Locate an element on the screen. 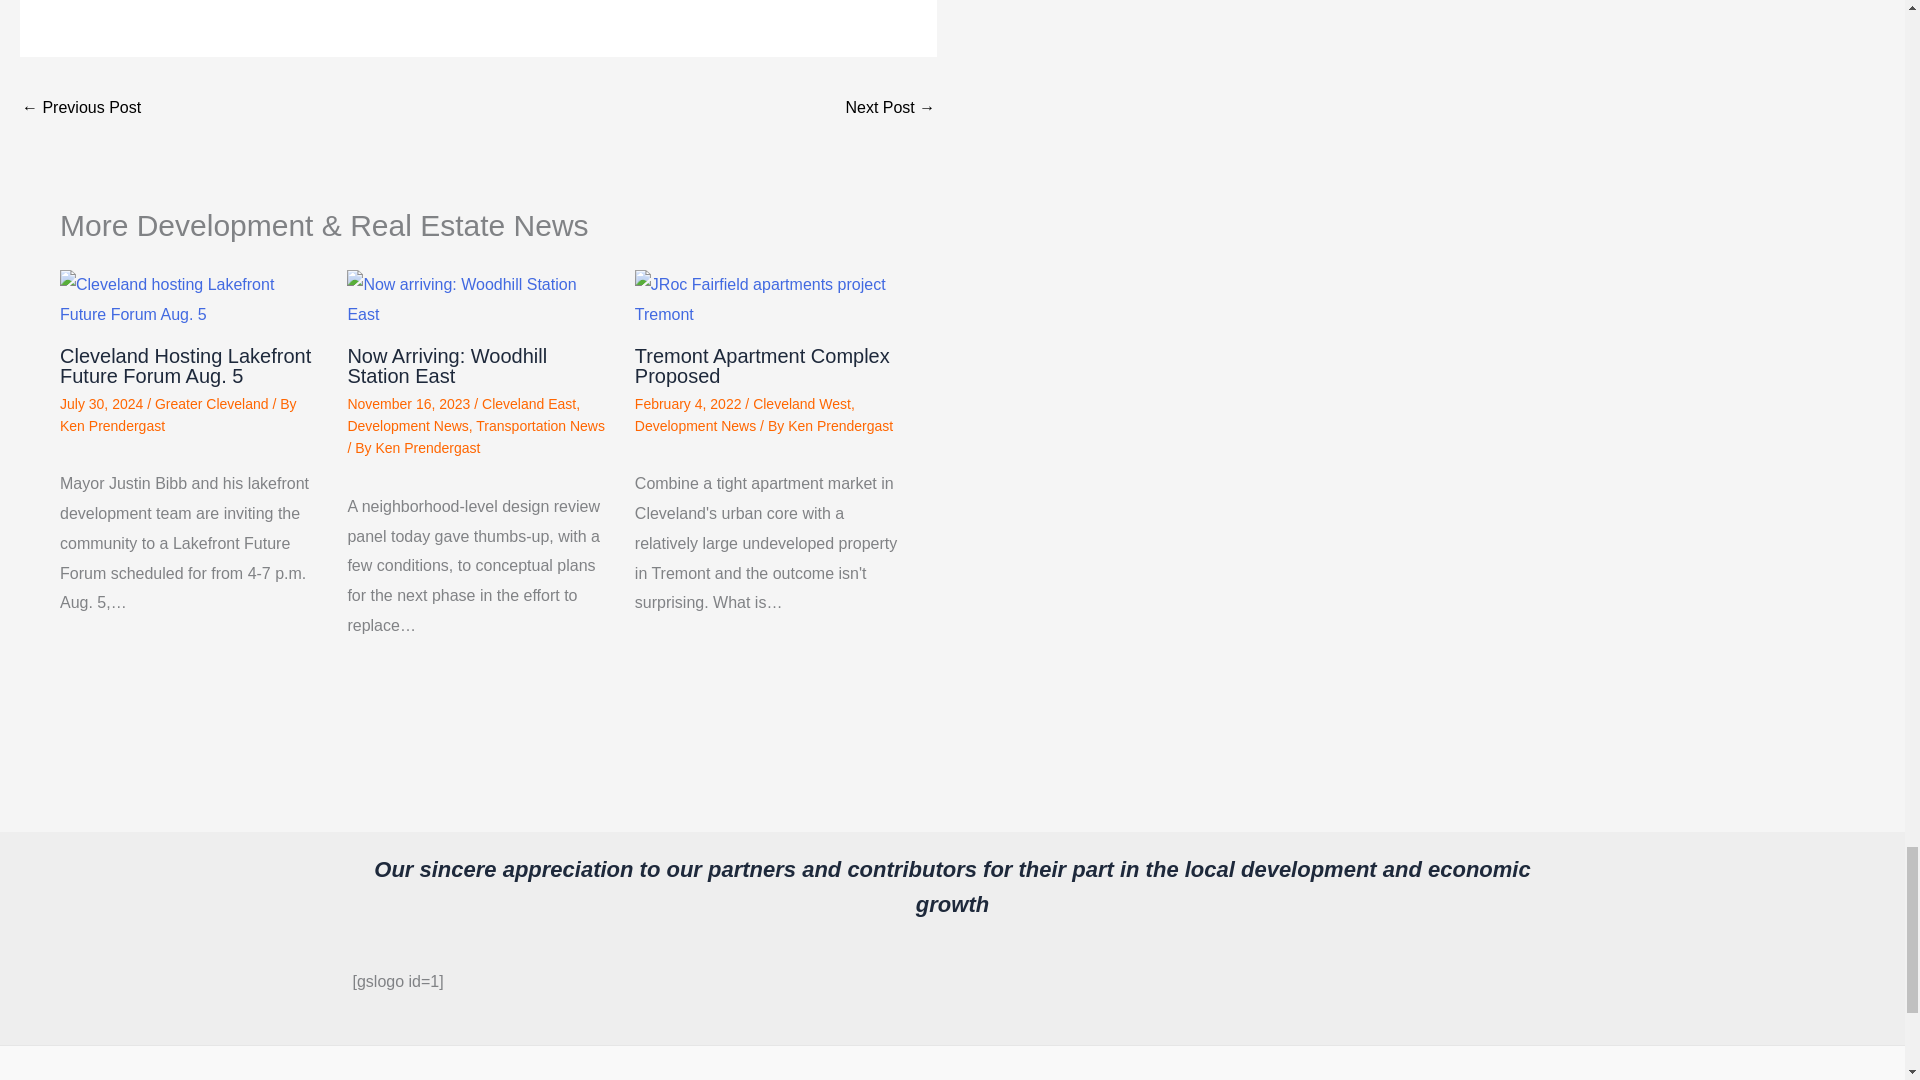 Image resolution: width=1920 pixels, height=1080 pixels. View all posts by Ken Prendergast is located at coordinates (112, 426).